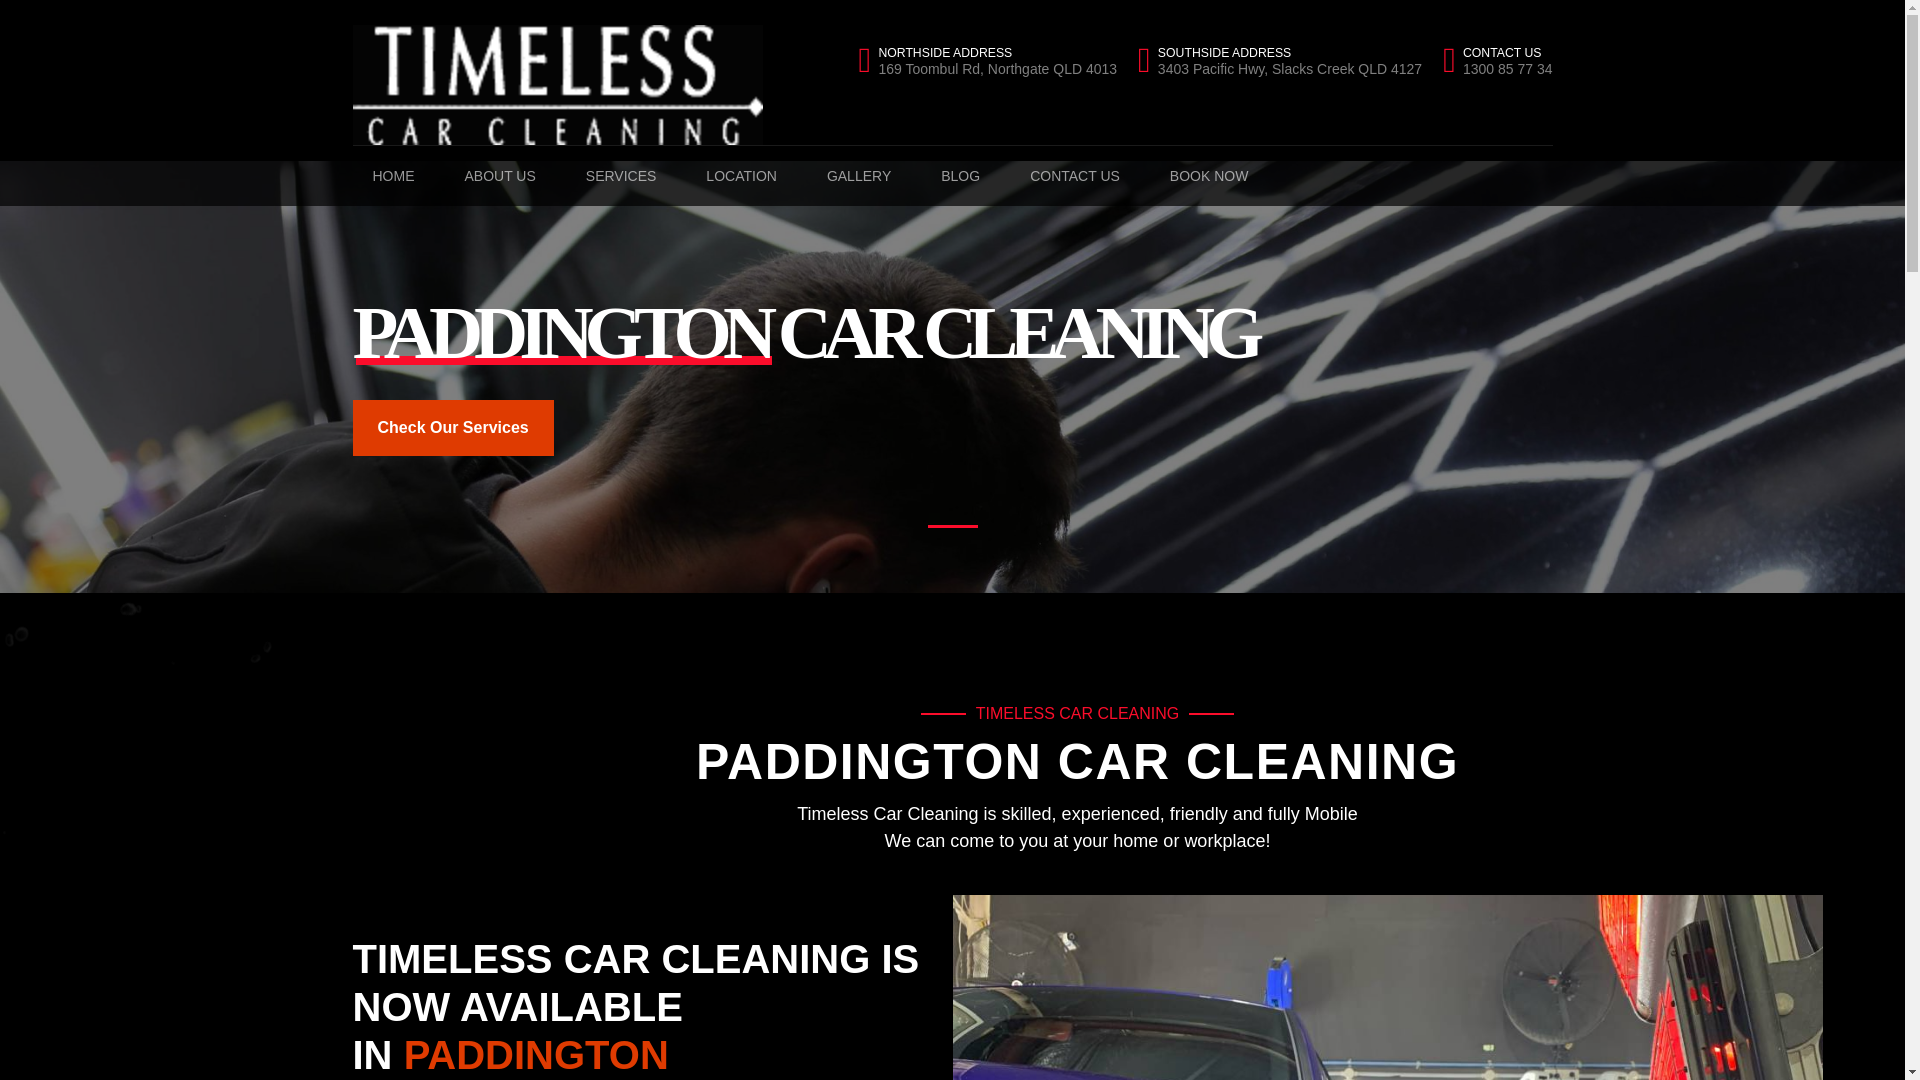  I want to click on LOCATION, so click(536, 1054).